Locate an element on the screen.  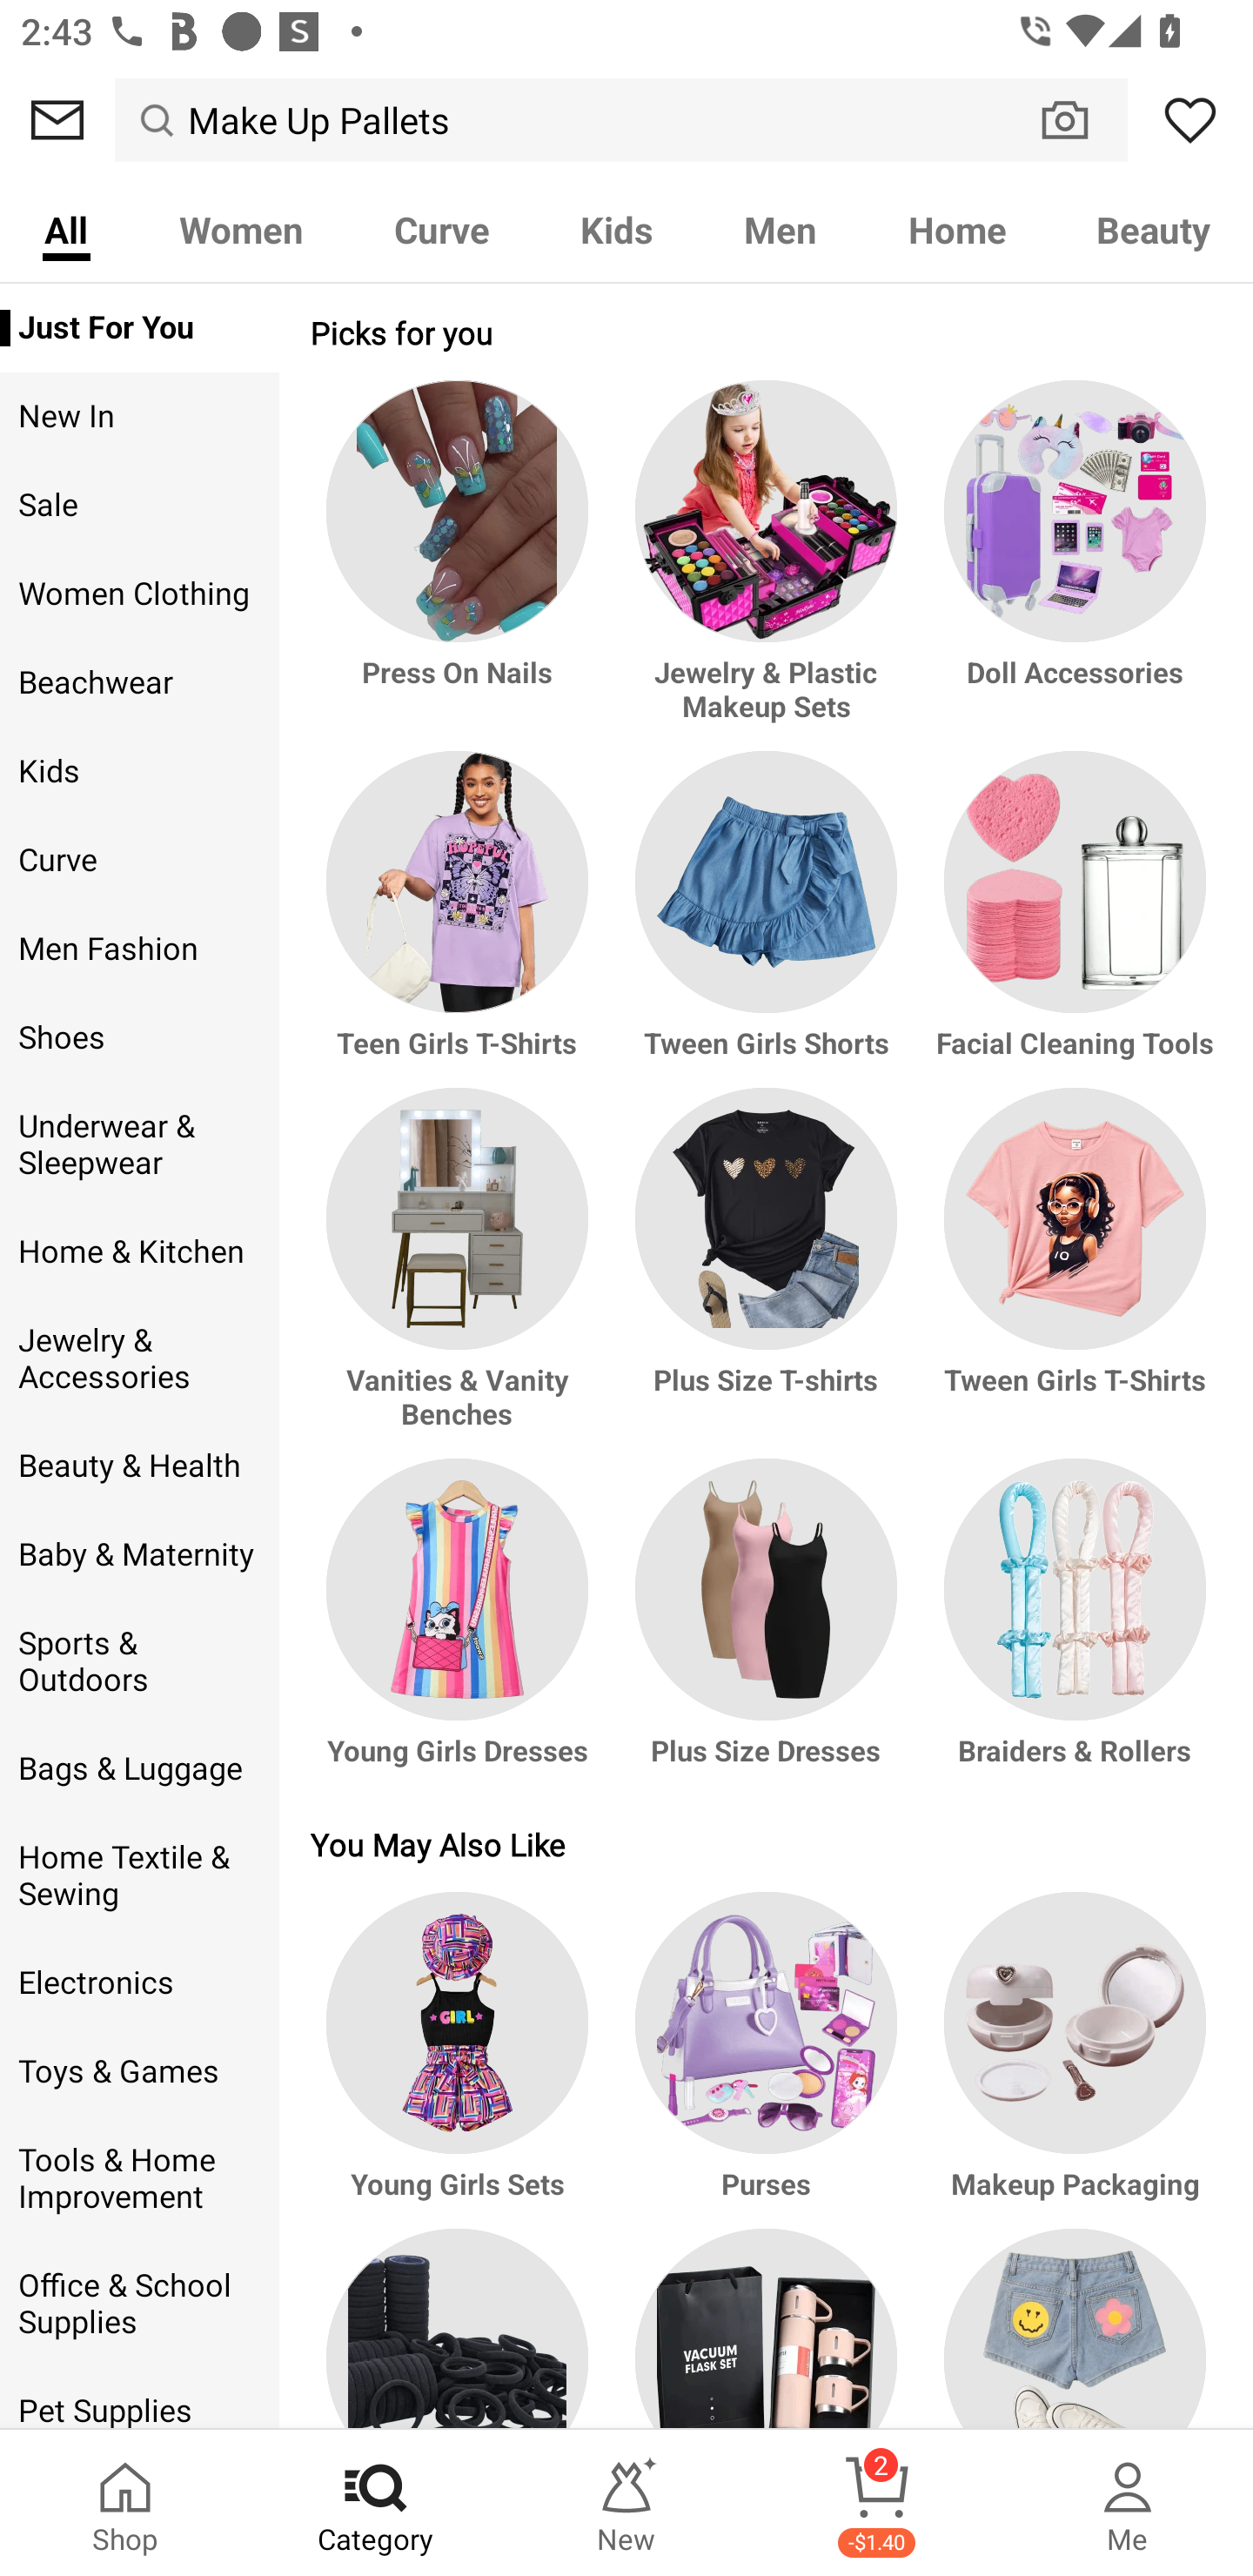
Toys & Games is located at coordinates (139, 2072).